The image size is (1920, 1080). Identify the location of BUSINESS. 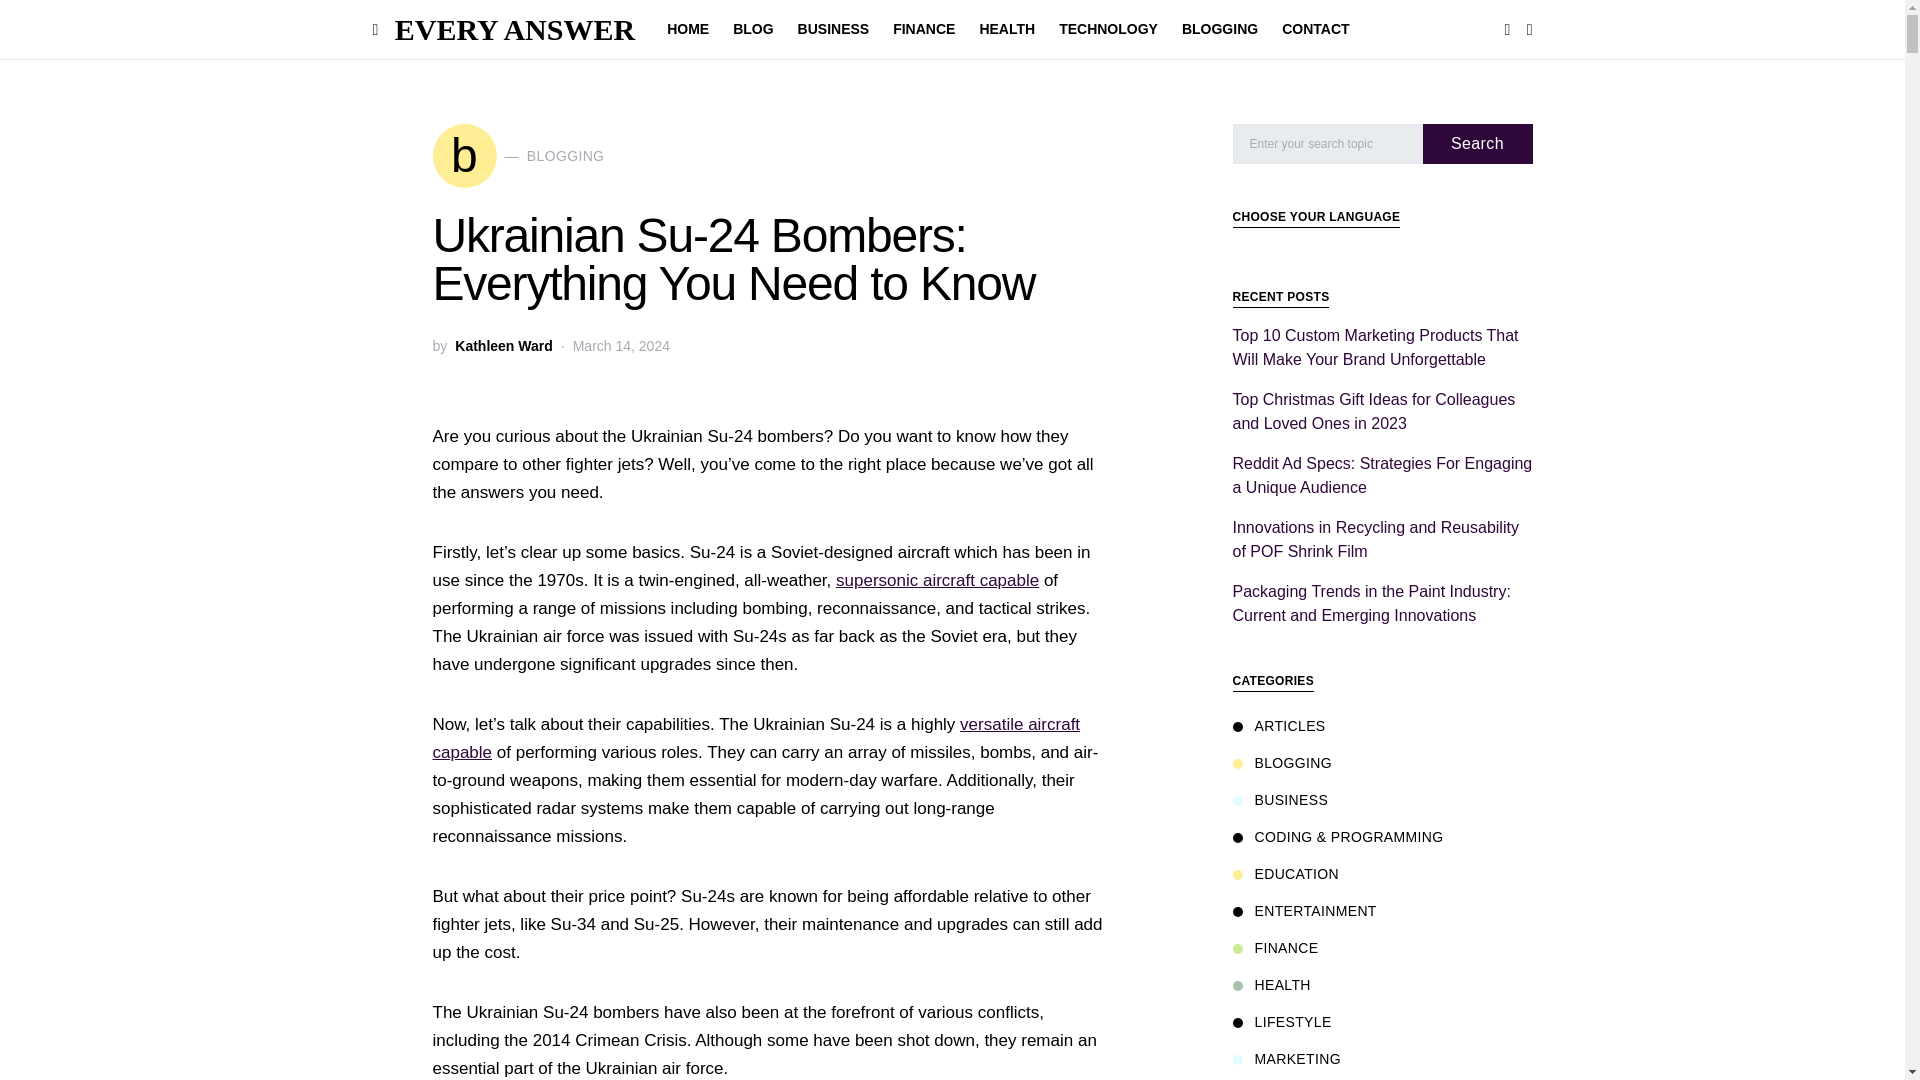
(833, 30).